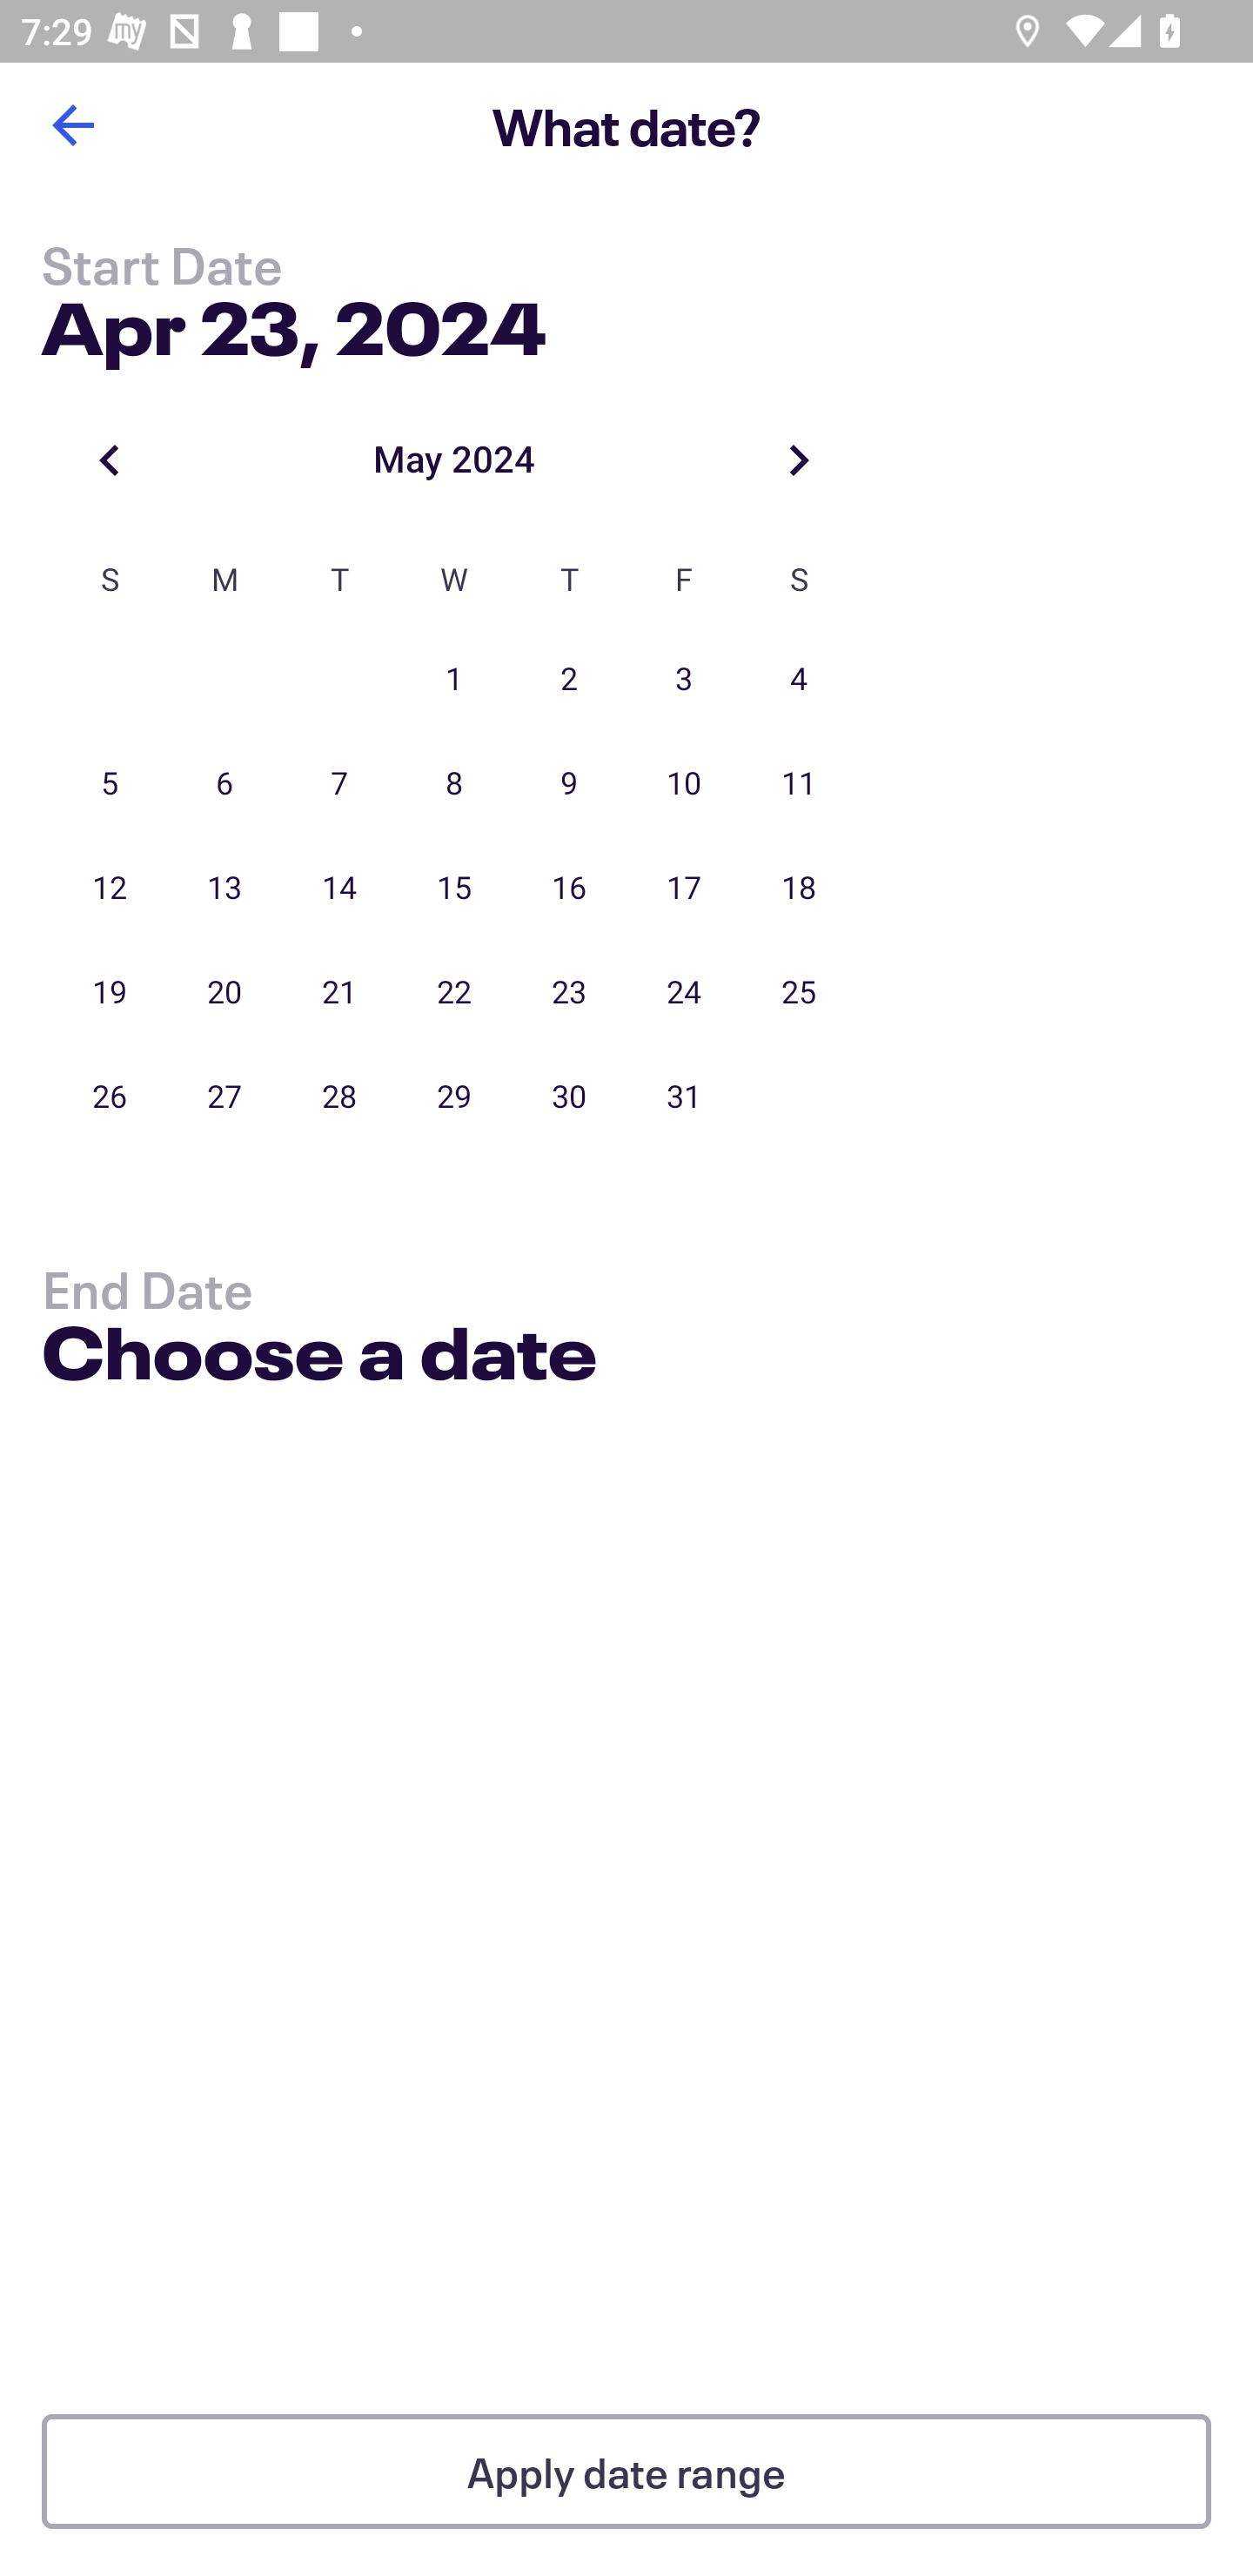 The height and width of the screenshot is (2576, 1253). What do you see at coordinates (684, 1097) in the screenshot?
I see `31 31 May 2024` at bounding box center [684, 1097].